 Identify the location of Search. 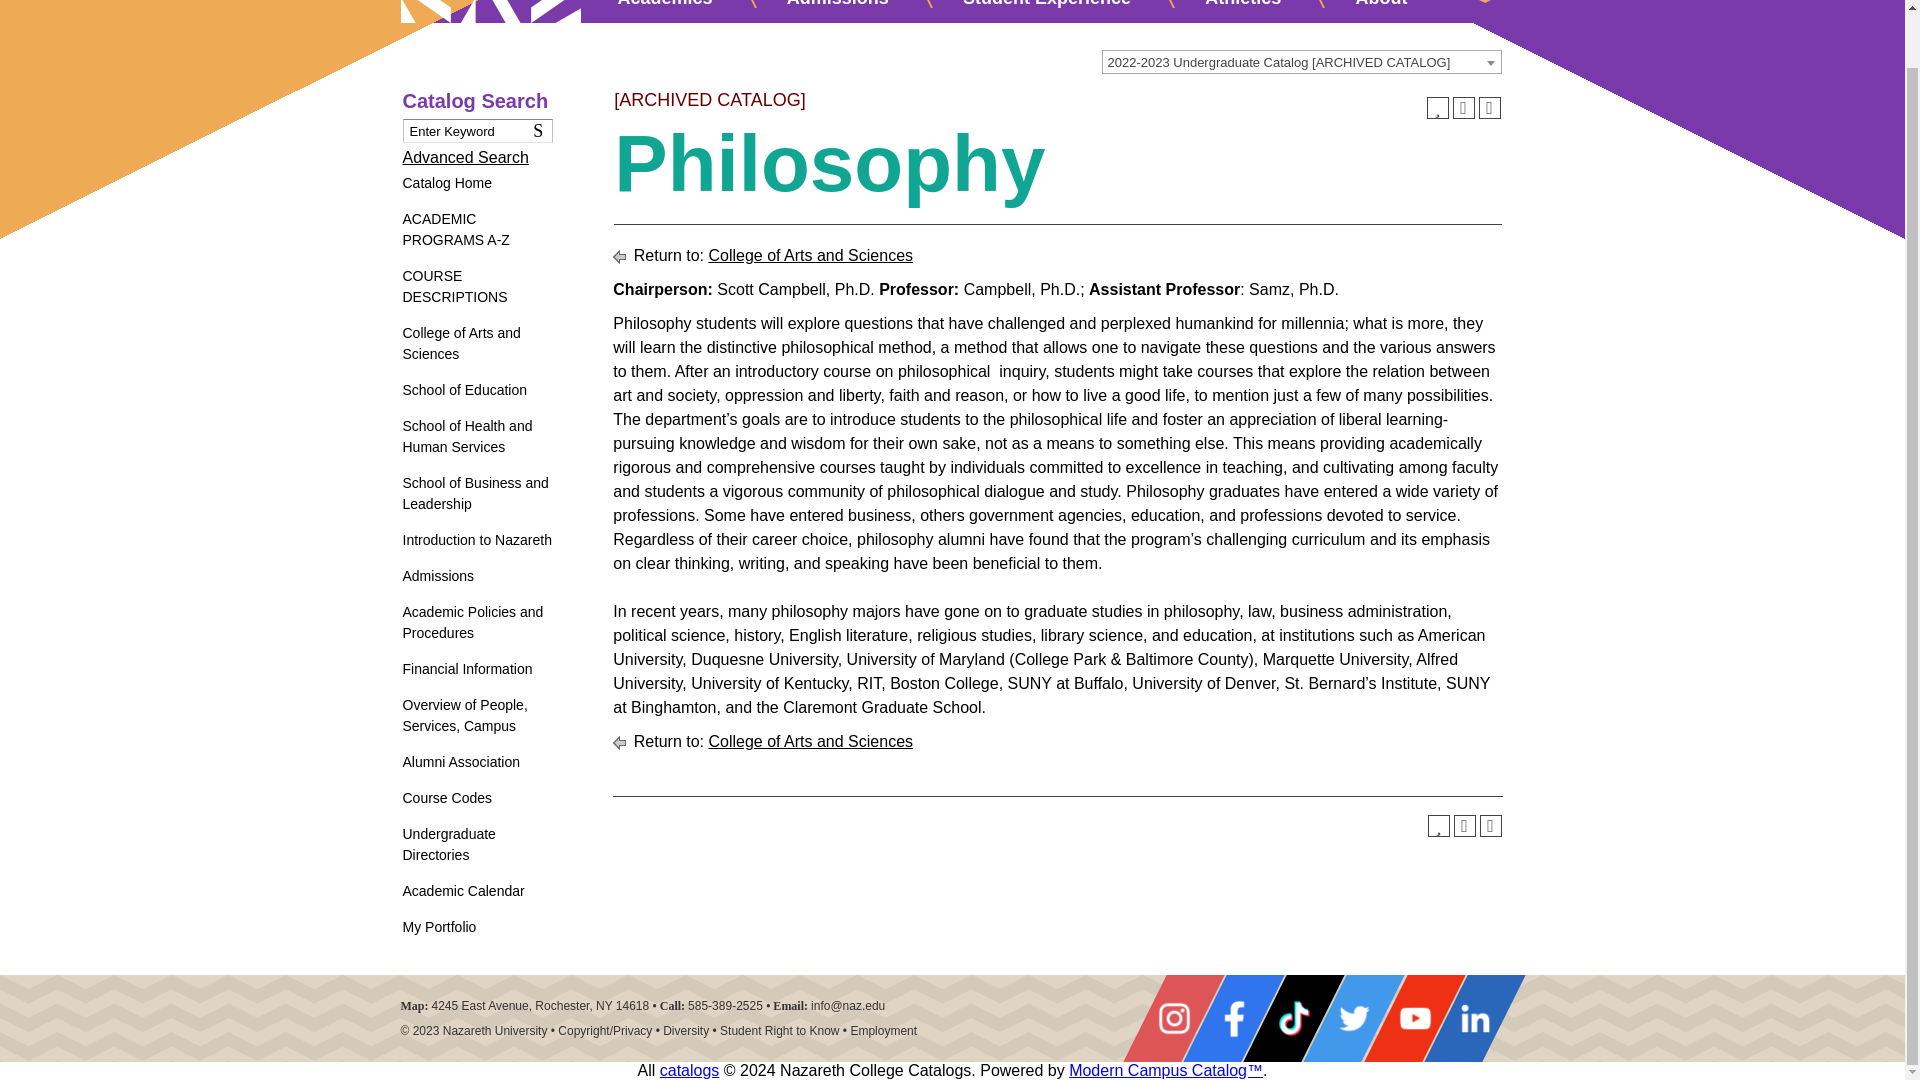
(542, 130).